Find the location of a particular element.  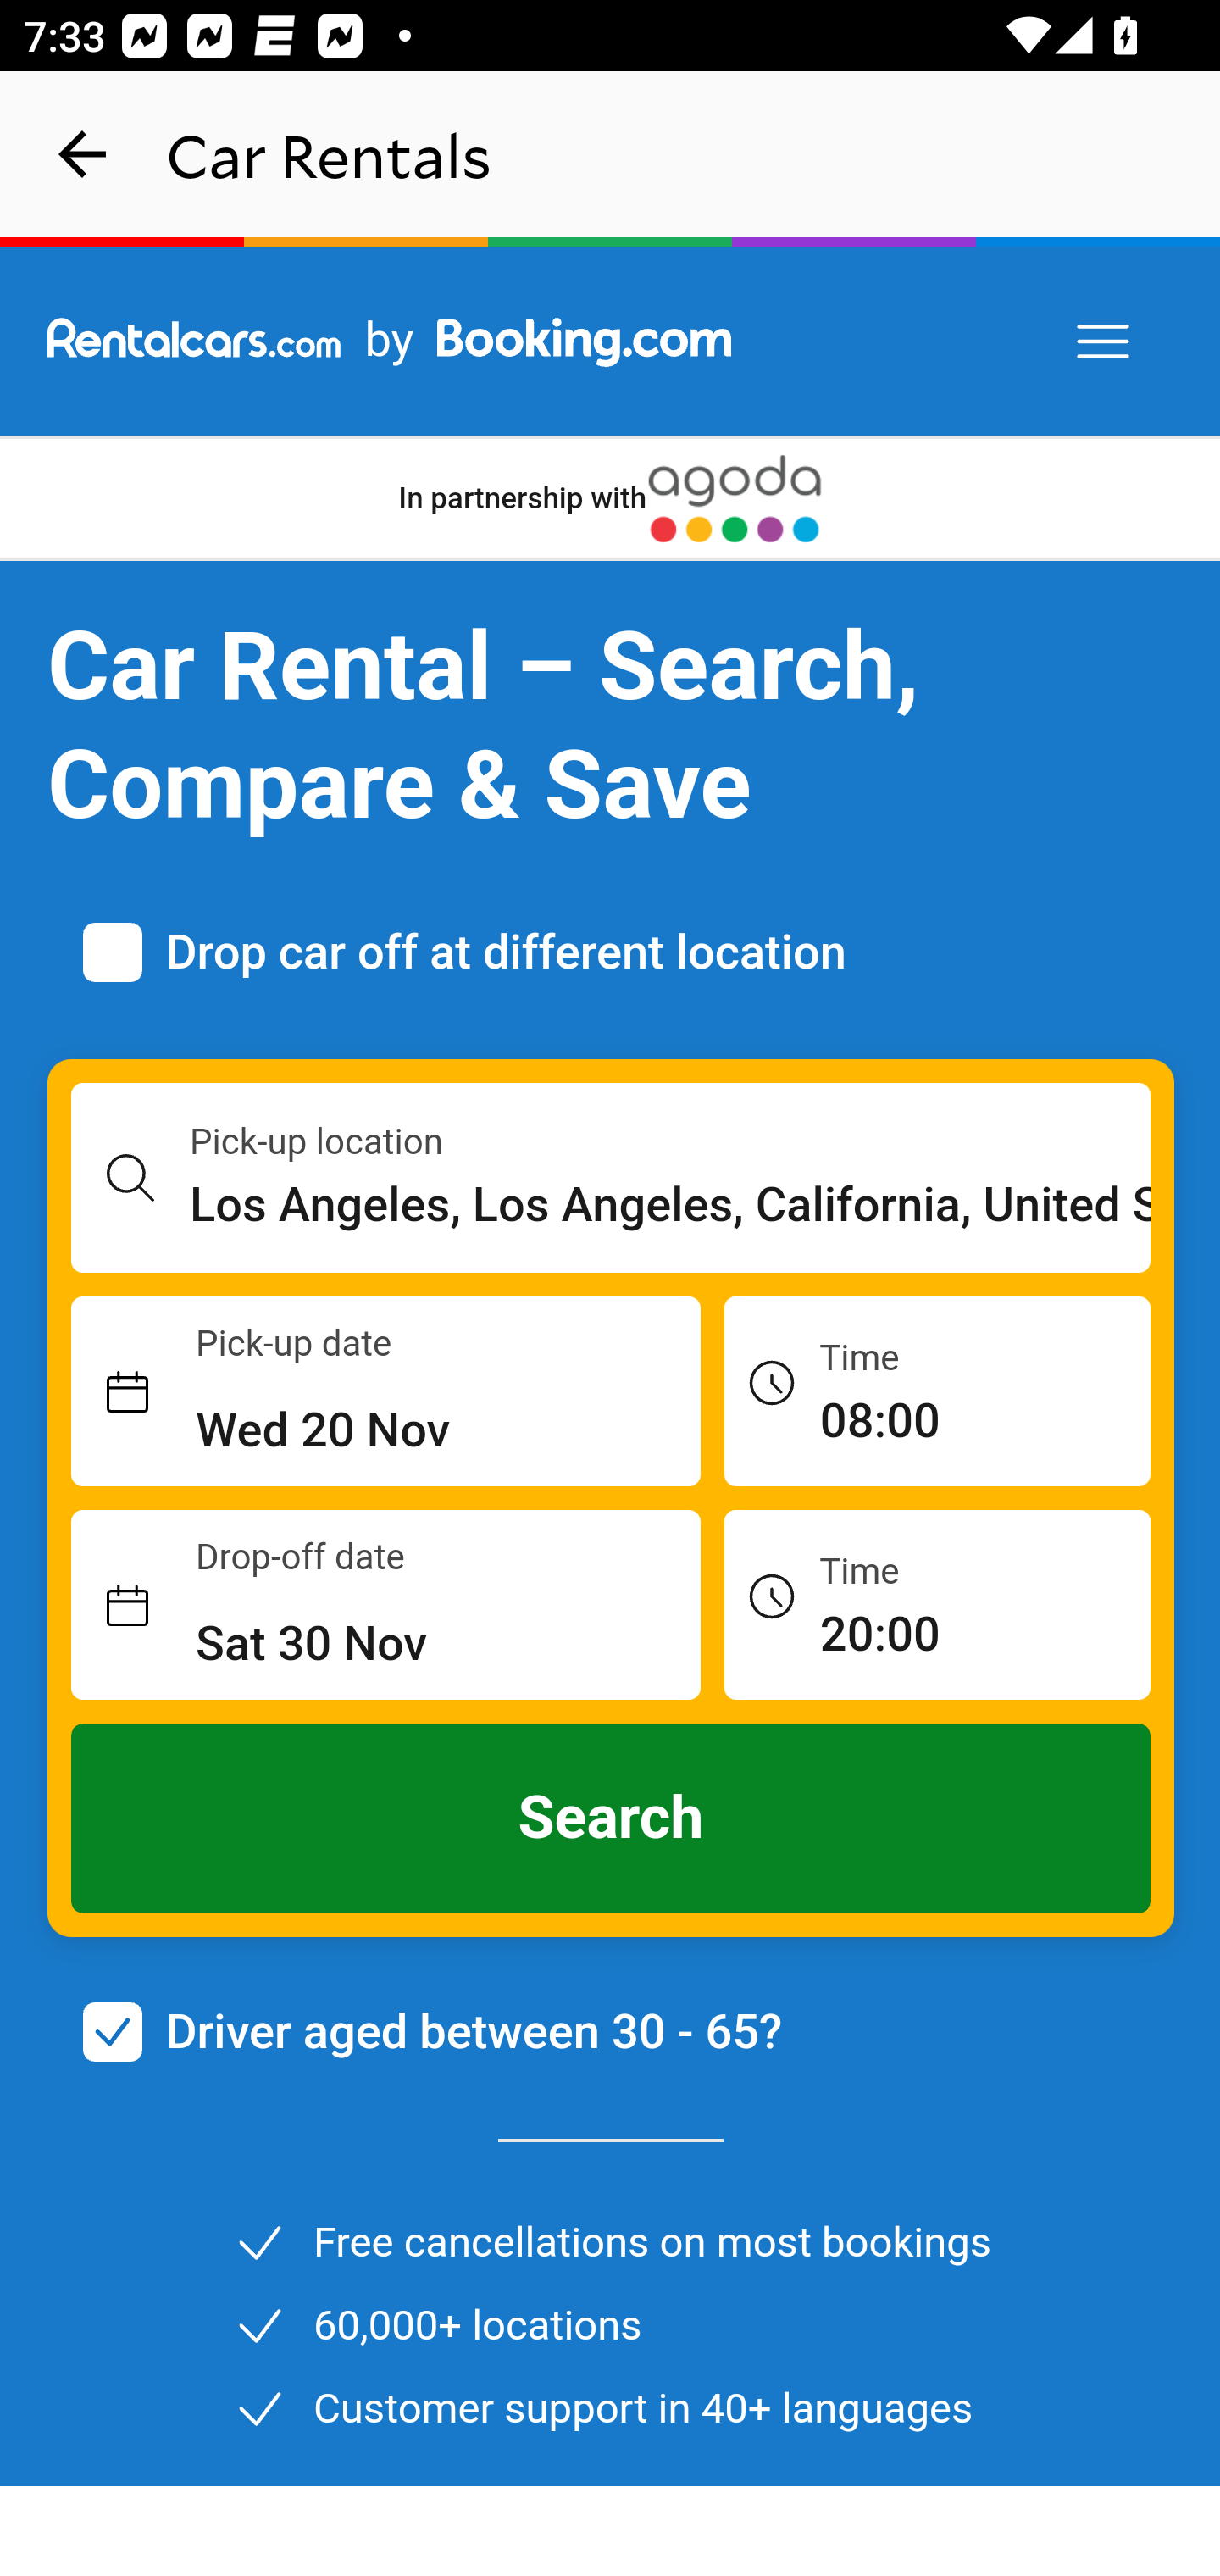

08:00 is located at coordinates (937, 1390).